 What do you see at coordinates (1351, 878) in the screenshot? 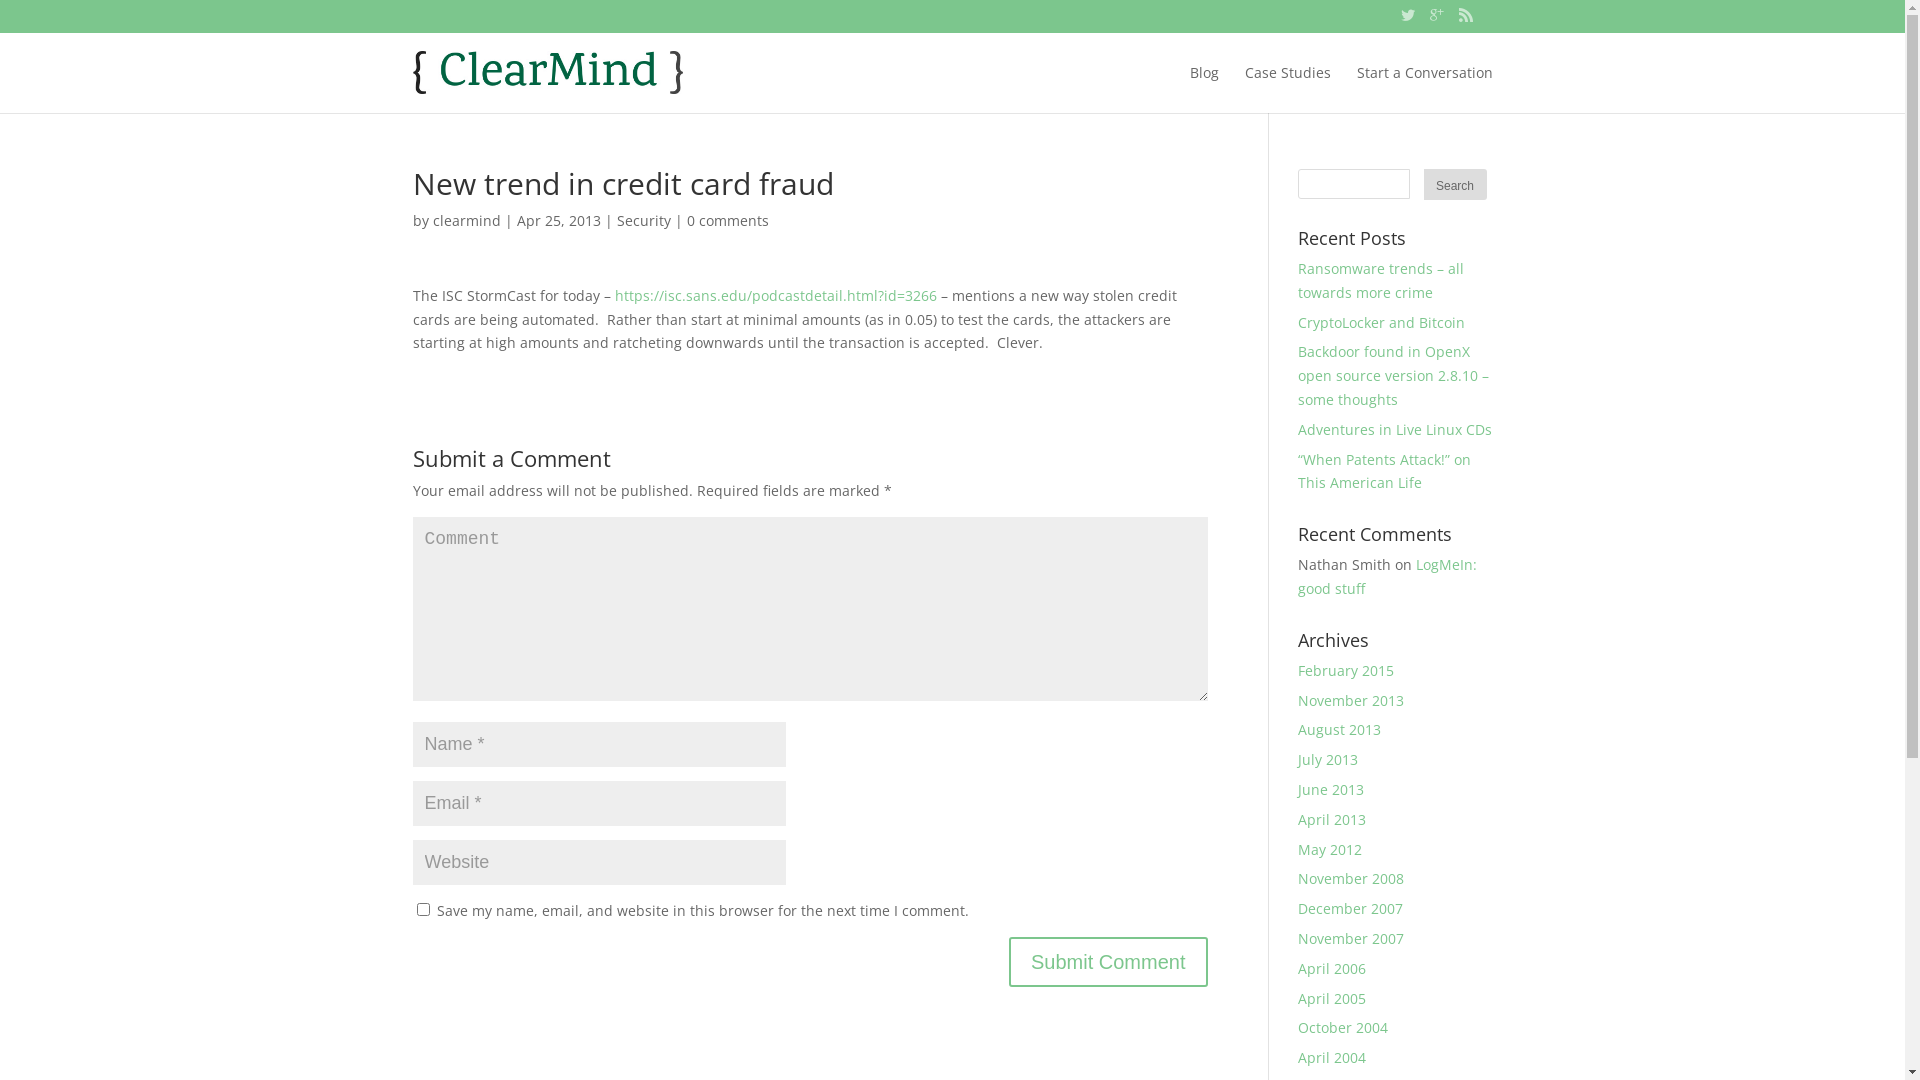
I see `November 2008` at bounding box center [1351, 878].